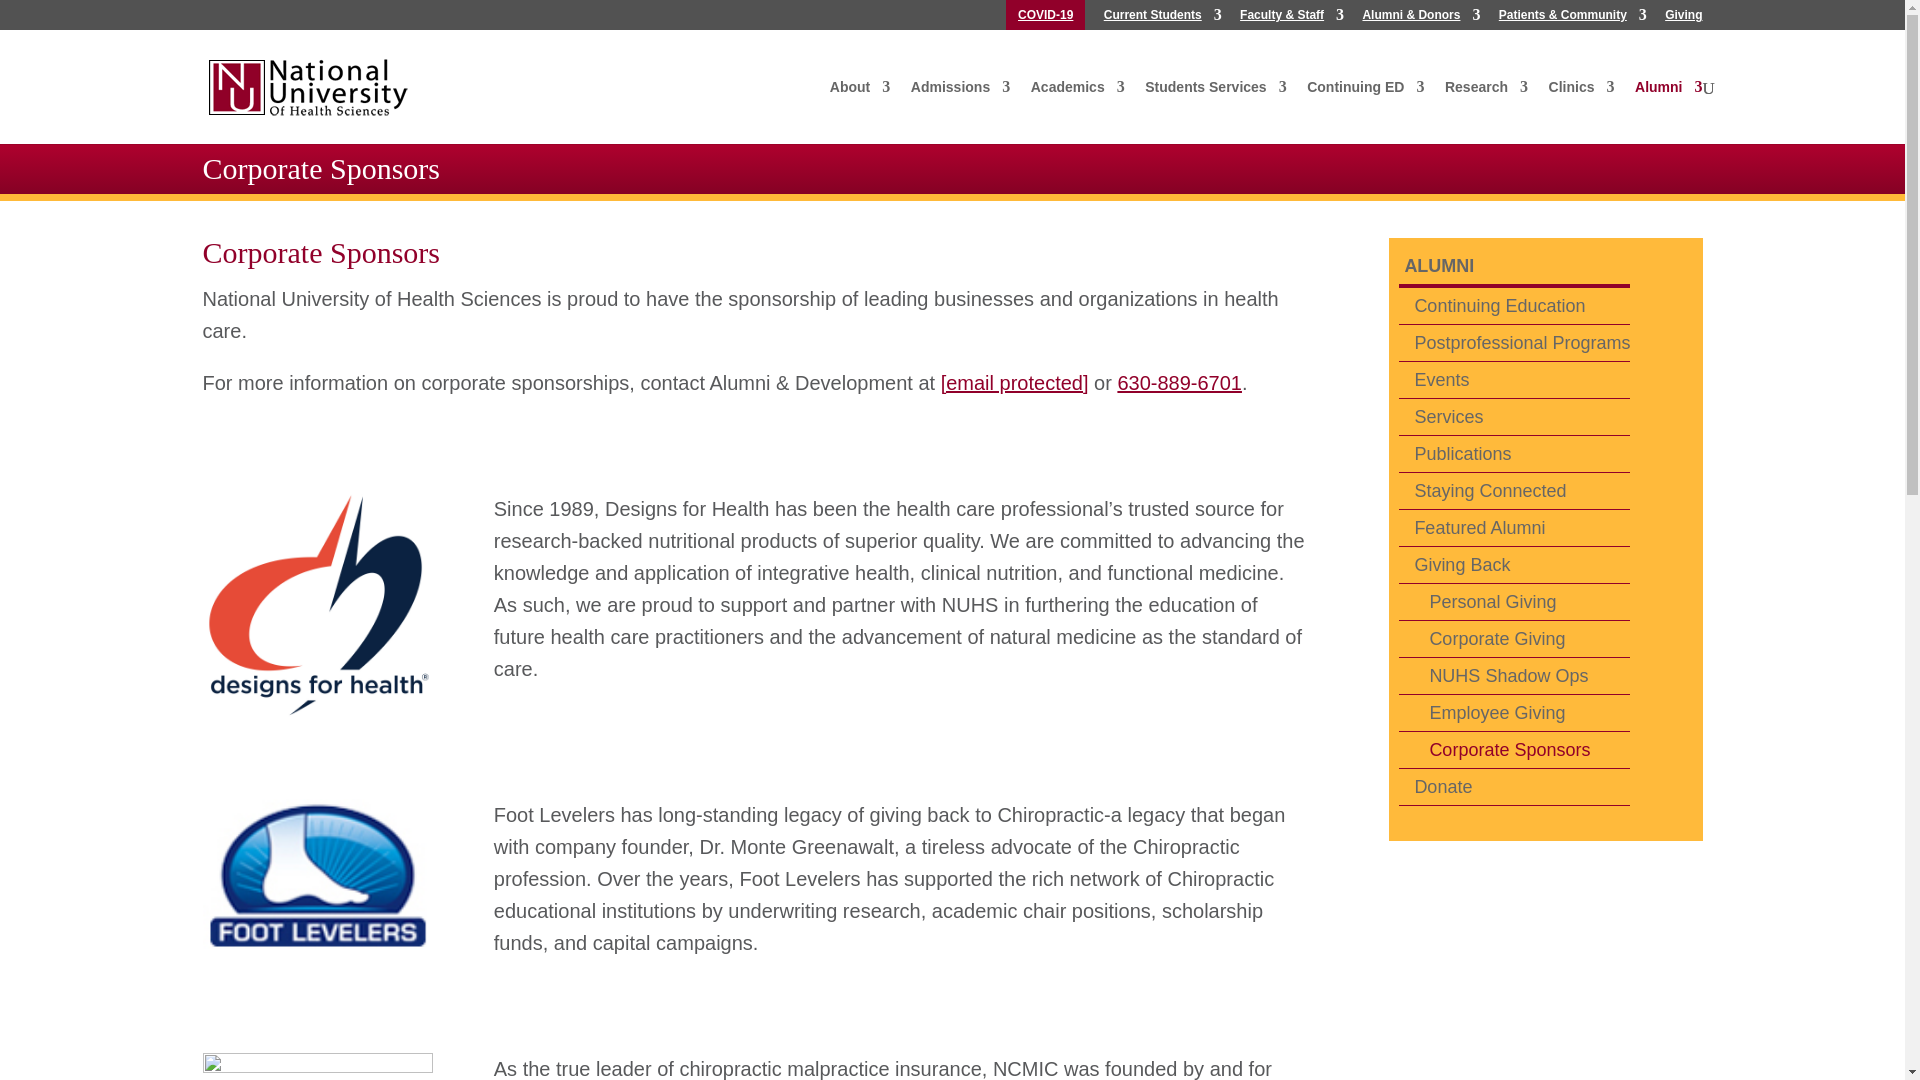 This screenshot has width=1920, height=1080. Describe the element at coordinates (317, 1066) in the screenshot. I see `logo-ncmic` at that location.